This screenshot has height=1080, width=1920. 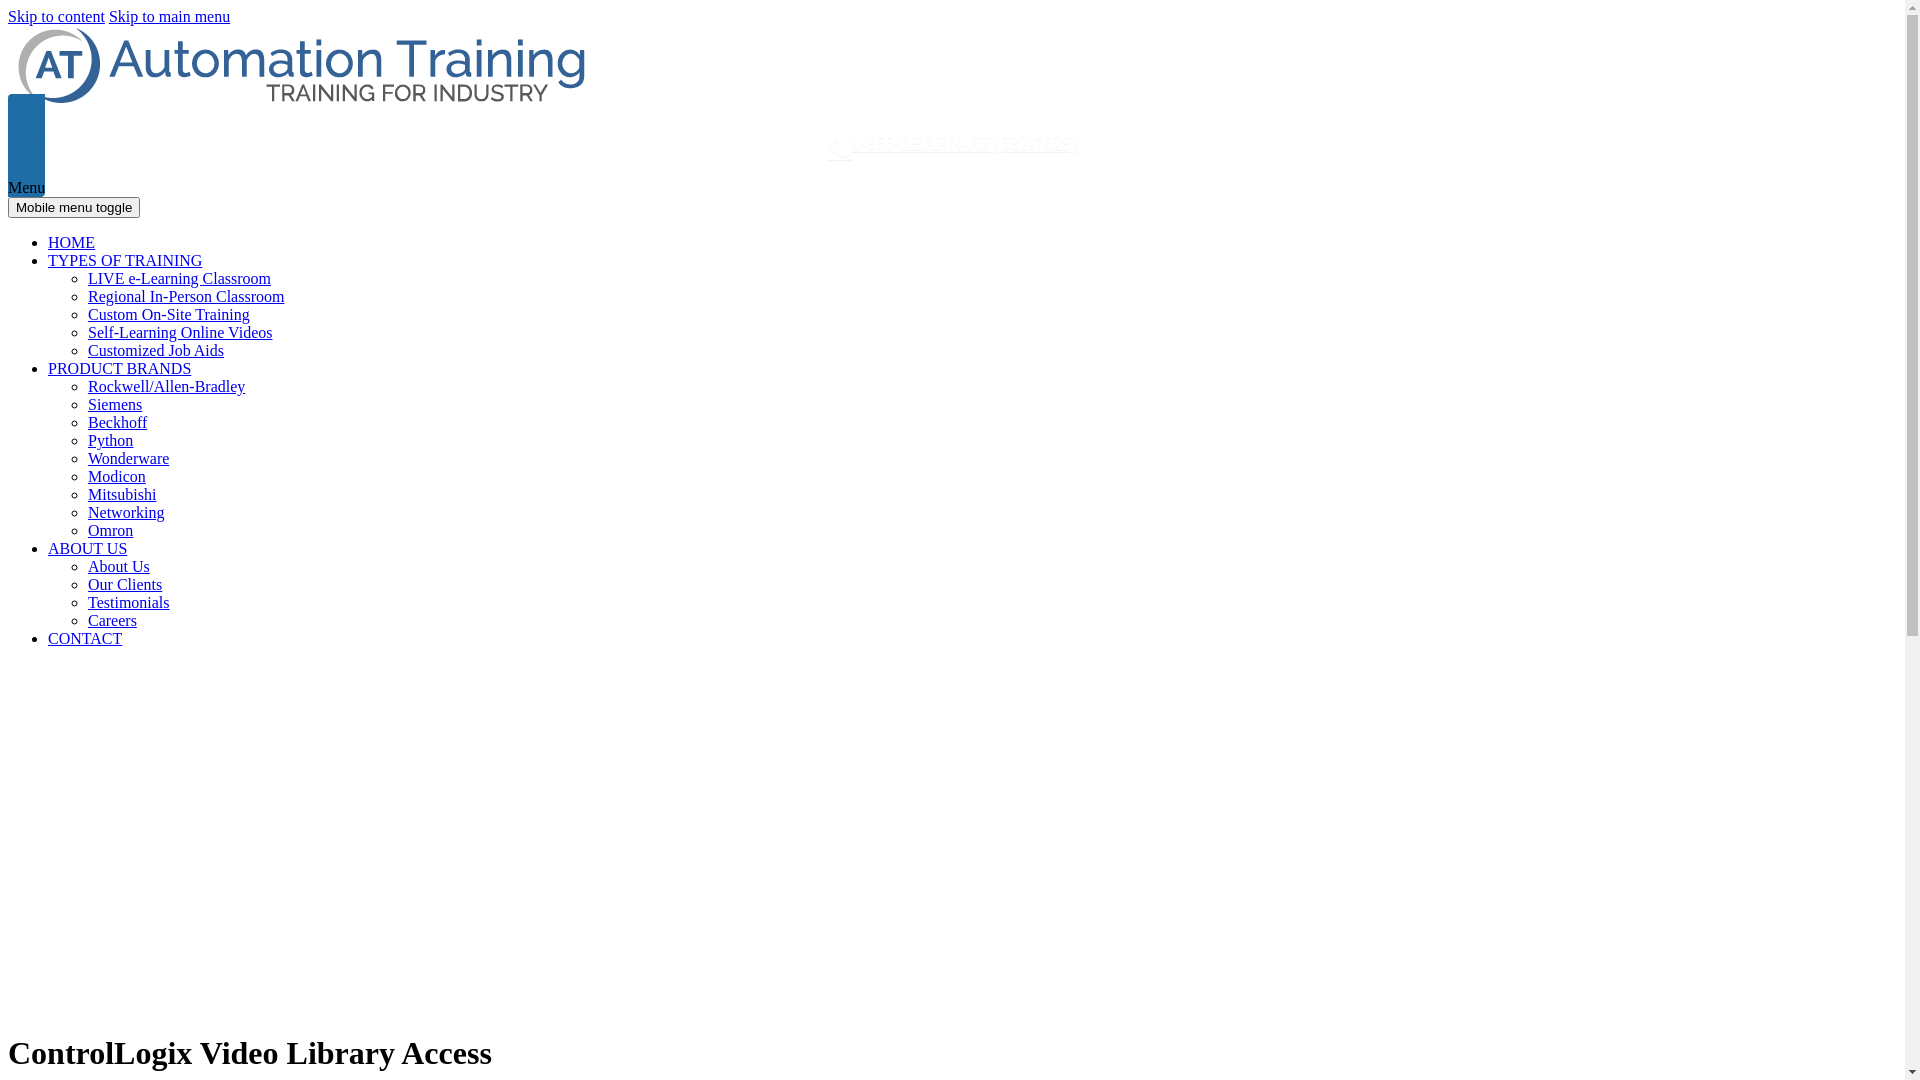 I want to click on Python, so click(x=110, y=440).